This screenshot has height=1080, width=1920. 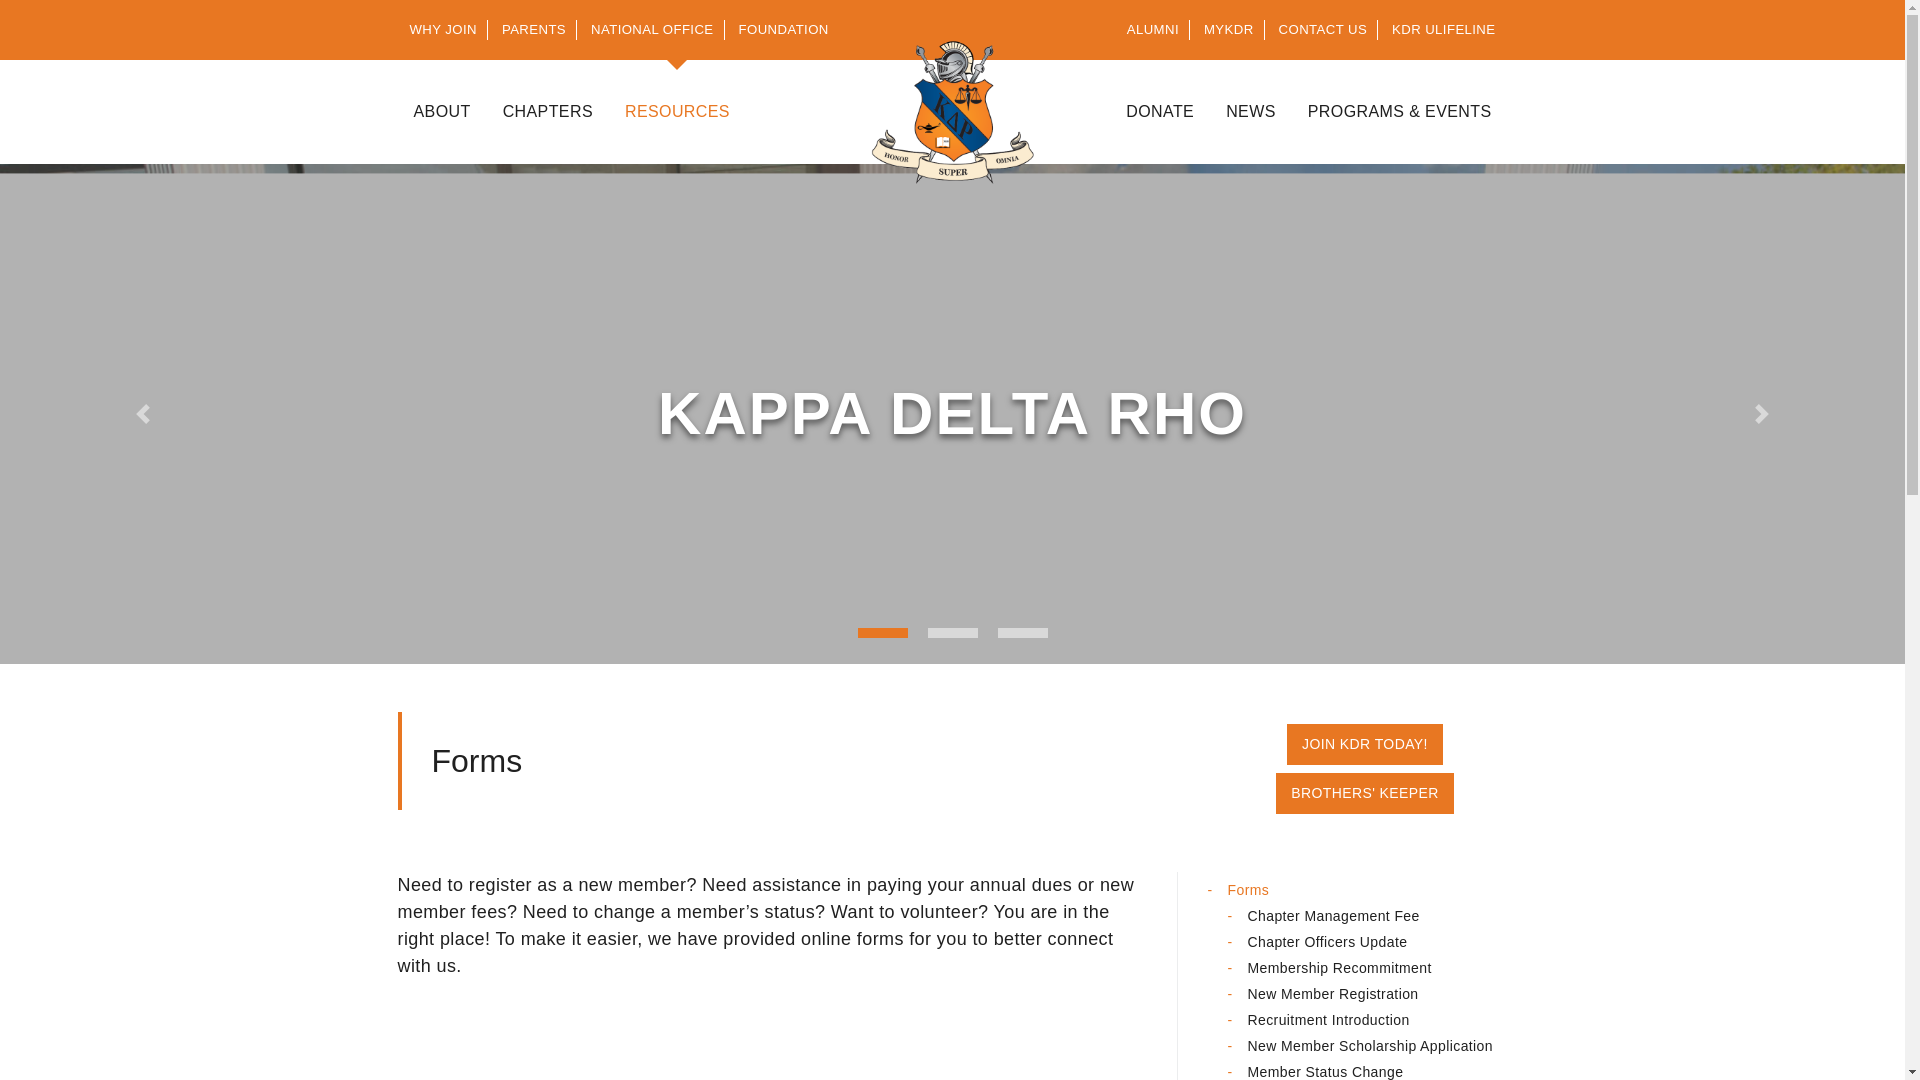 What do you see at coordinates (1230, 30) in the screenshot?
I see `MYKDR` at bounding box center [1230, 30].